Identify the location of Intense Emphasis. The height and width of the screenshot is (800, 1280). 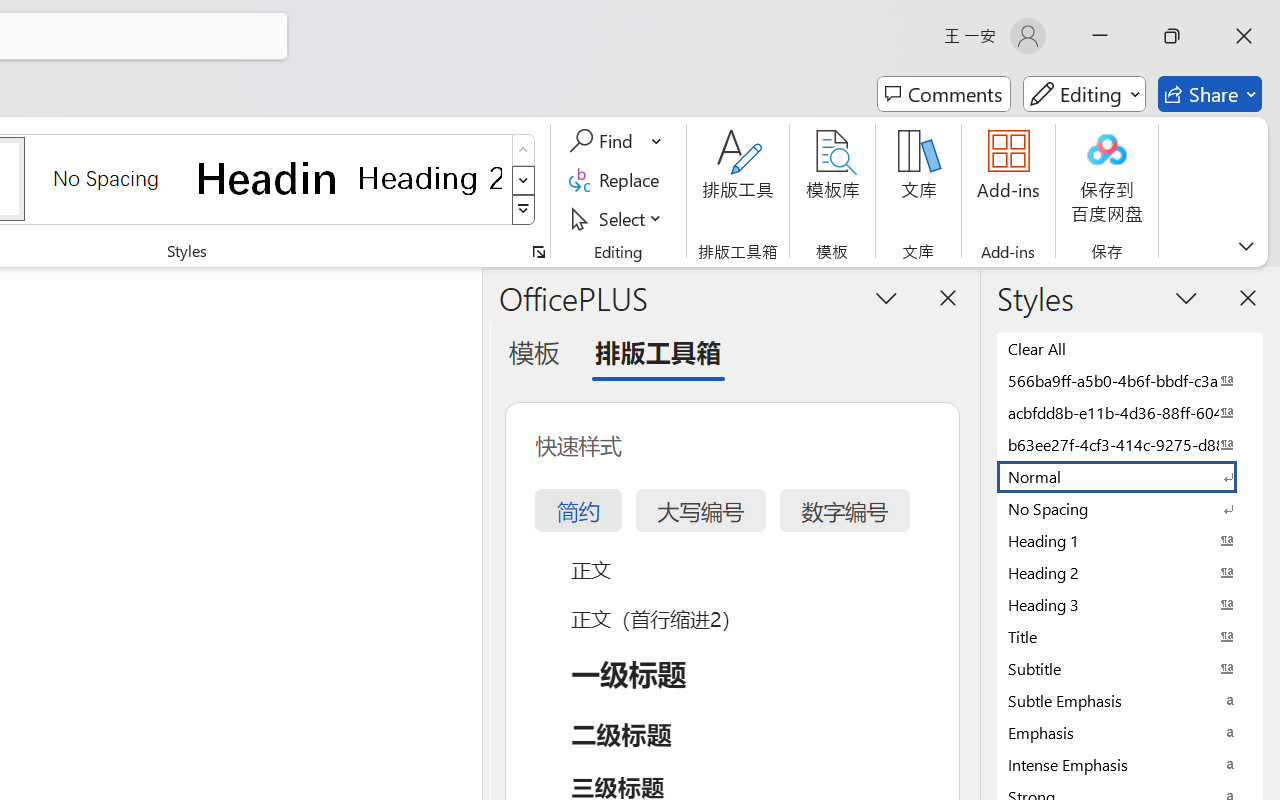
(1130, 764).